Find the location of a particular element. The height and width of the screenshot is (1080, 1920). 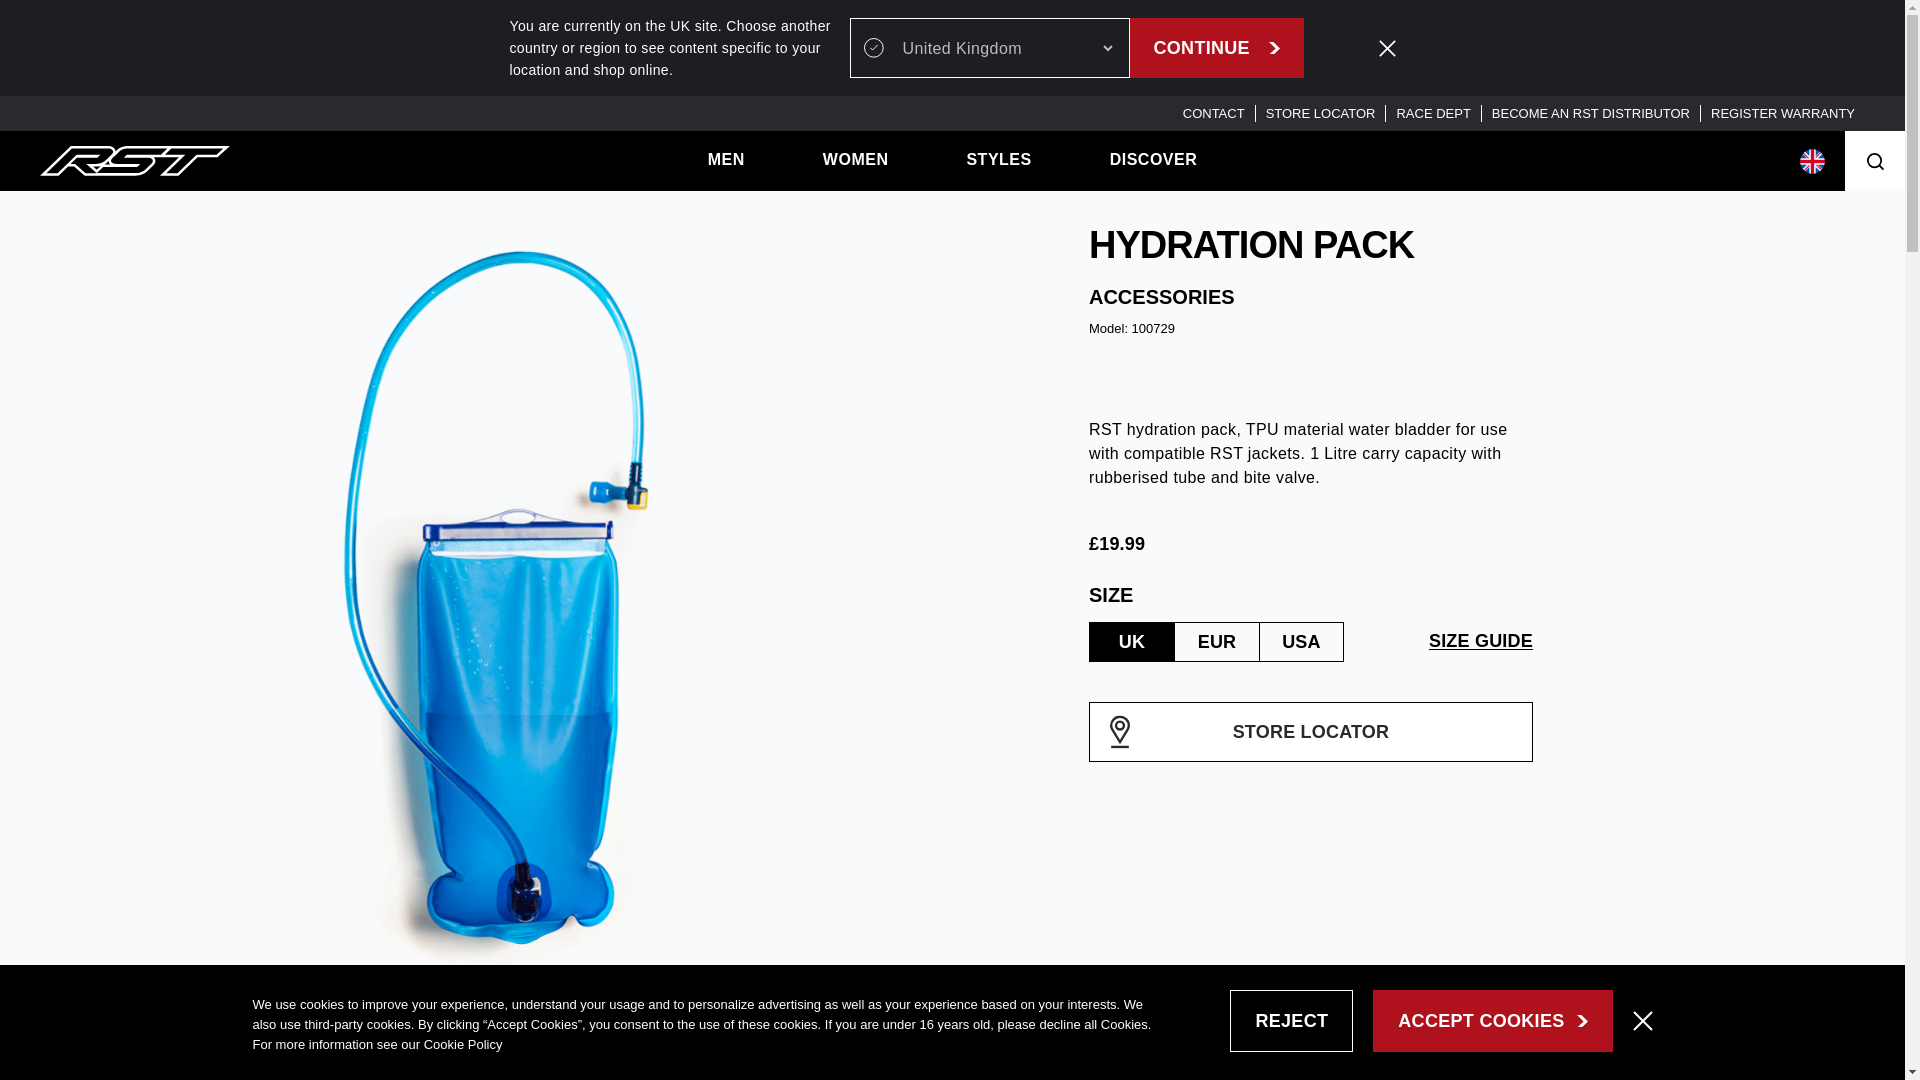

REGISTER WARRANTY is located at coordinates (1782, 112).